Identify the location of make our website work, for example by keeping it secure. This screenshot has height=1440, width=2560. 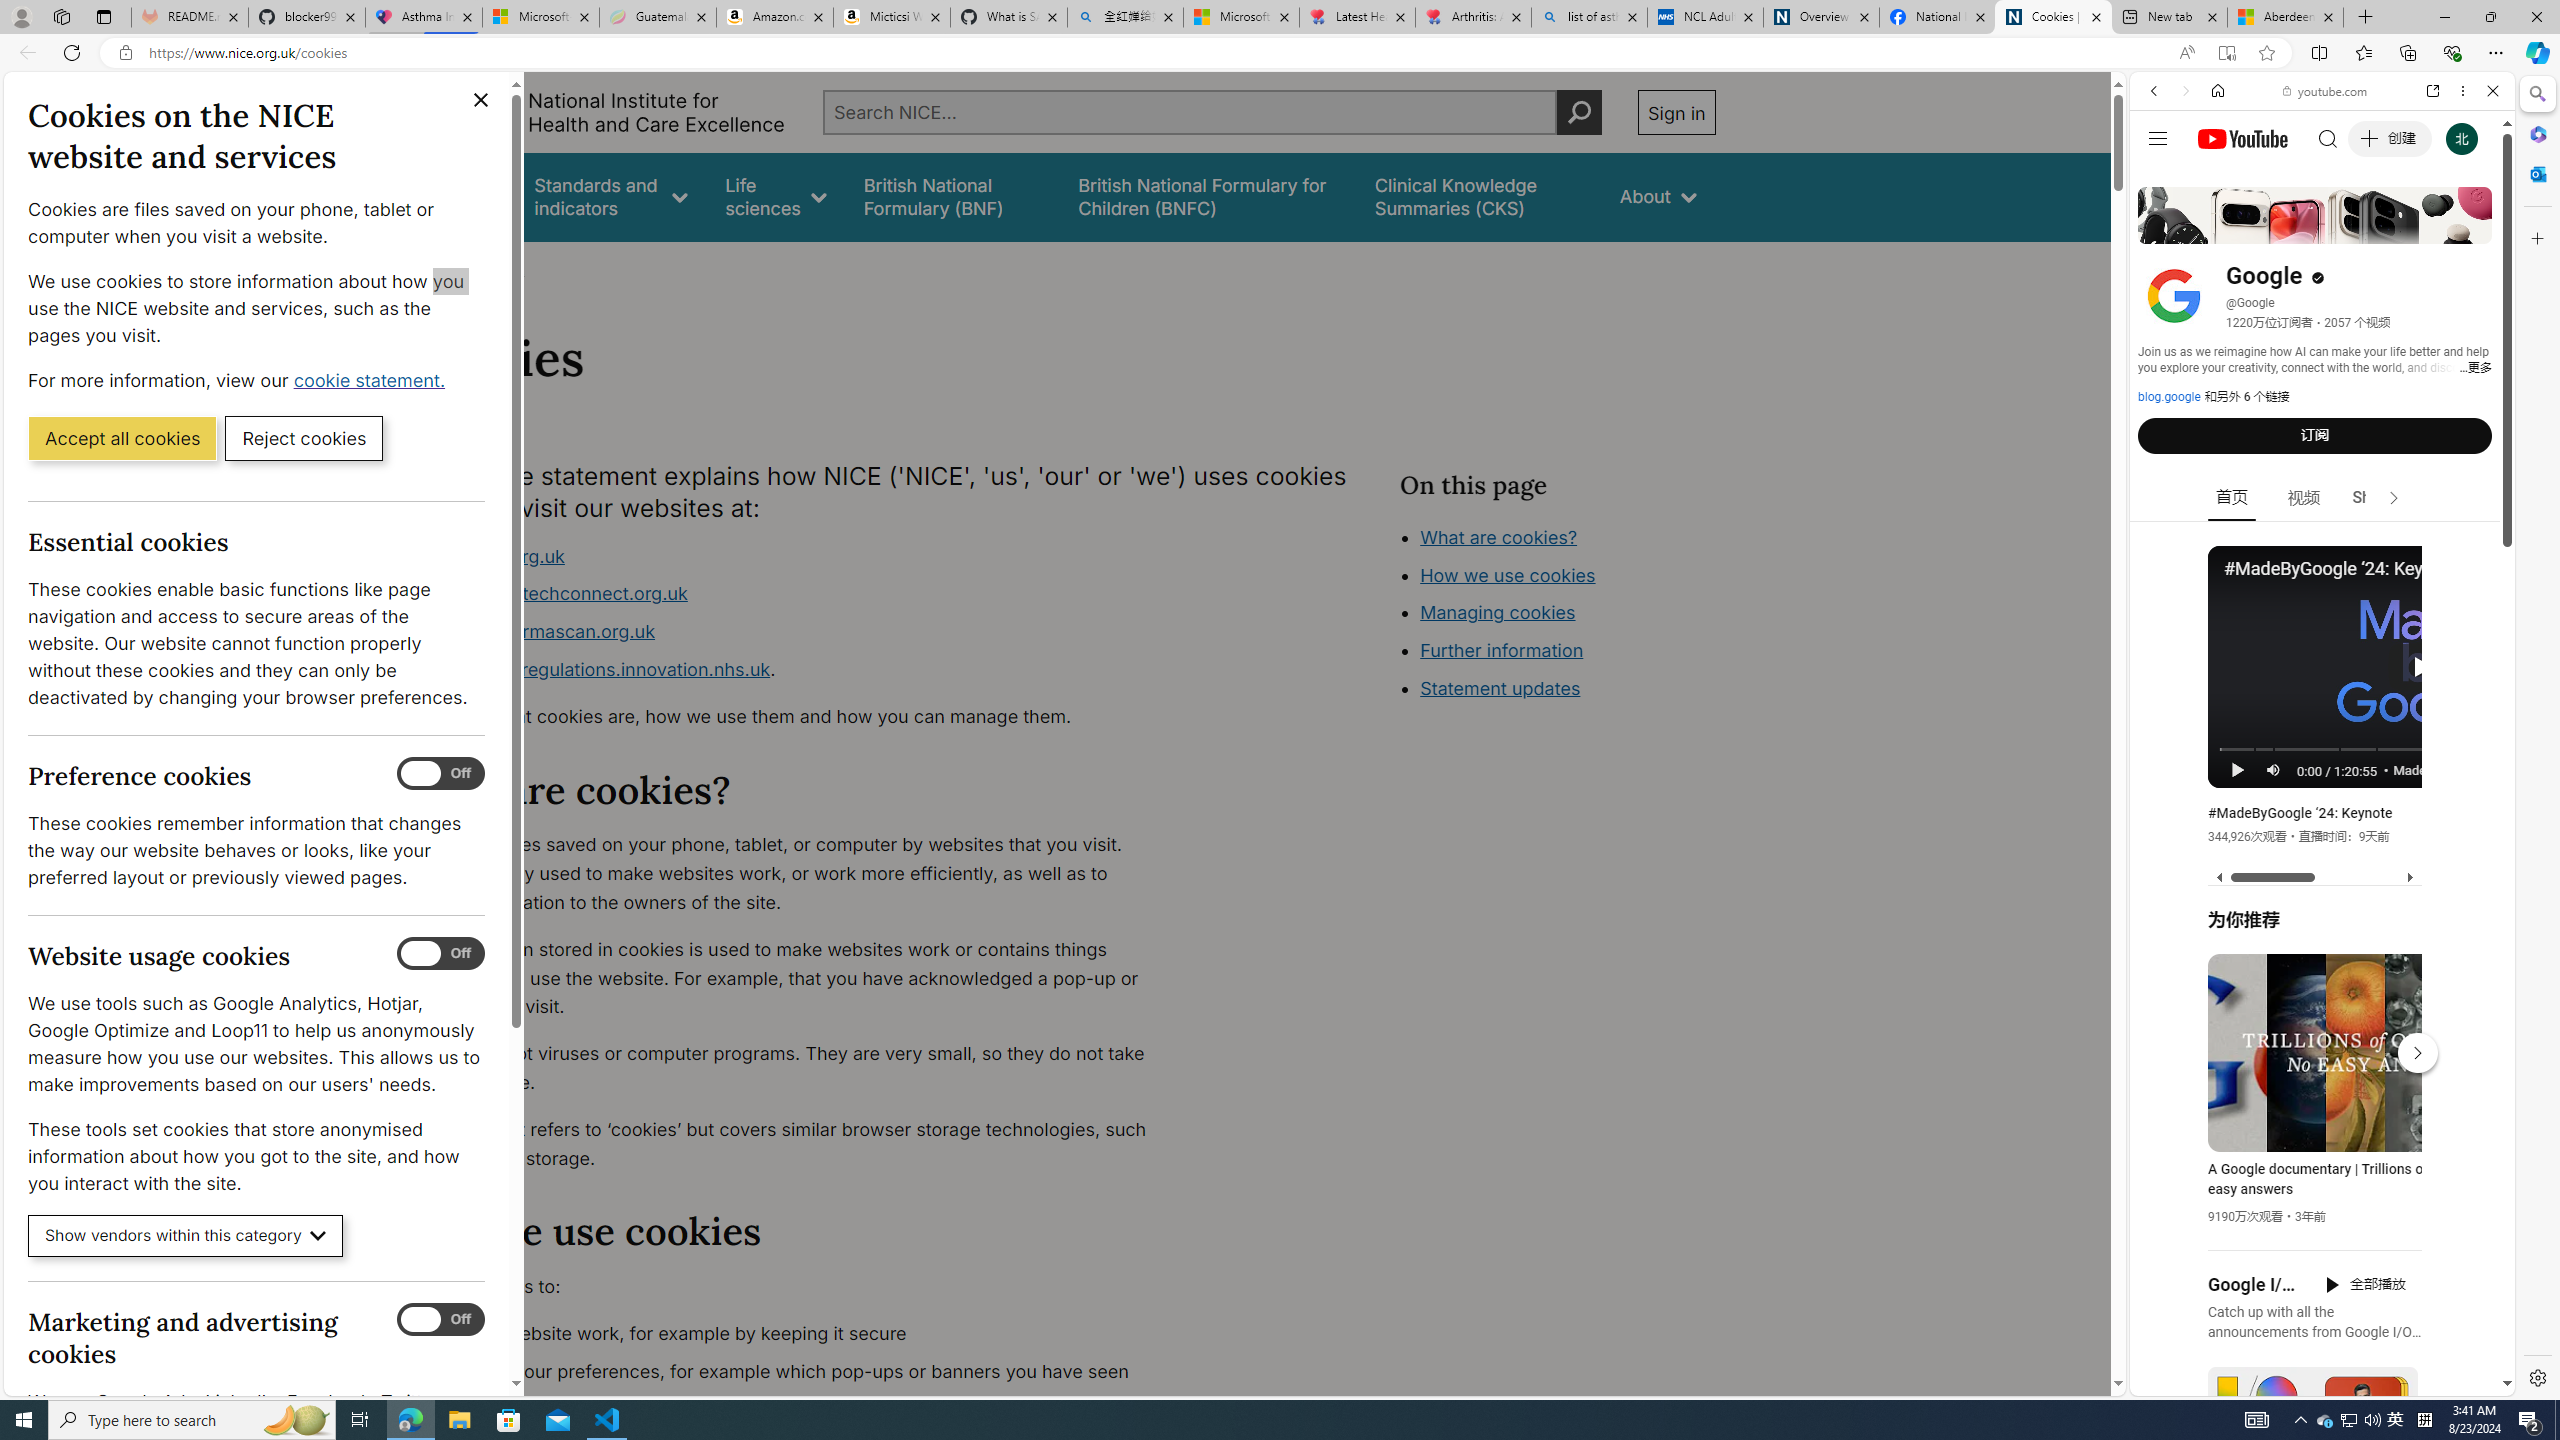
(796, 1334).